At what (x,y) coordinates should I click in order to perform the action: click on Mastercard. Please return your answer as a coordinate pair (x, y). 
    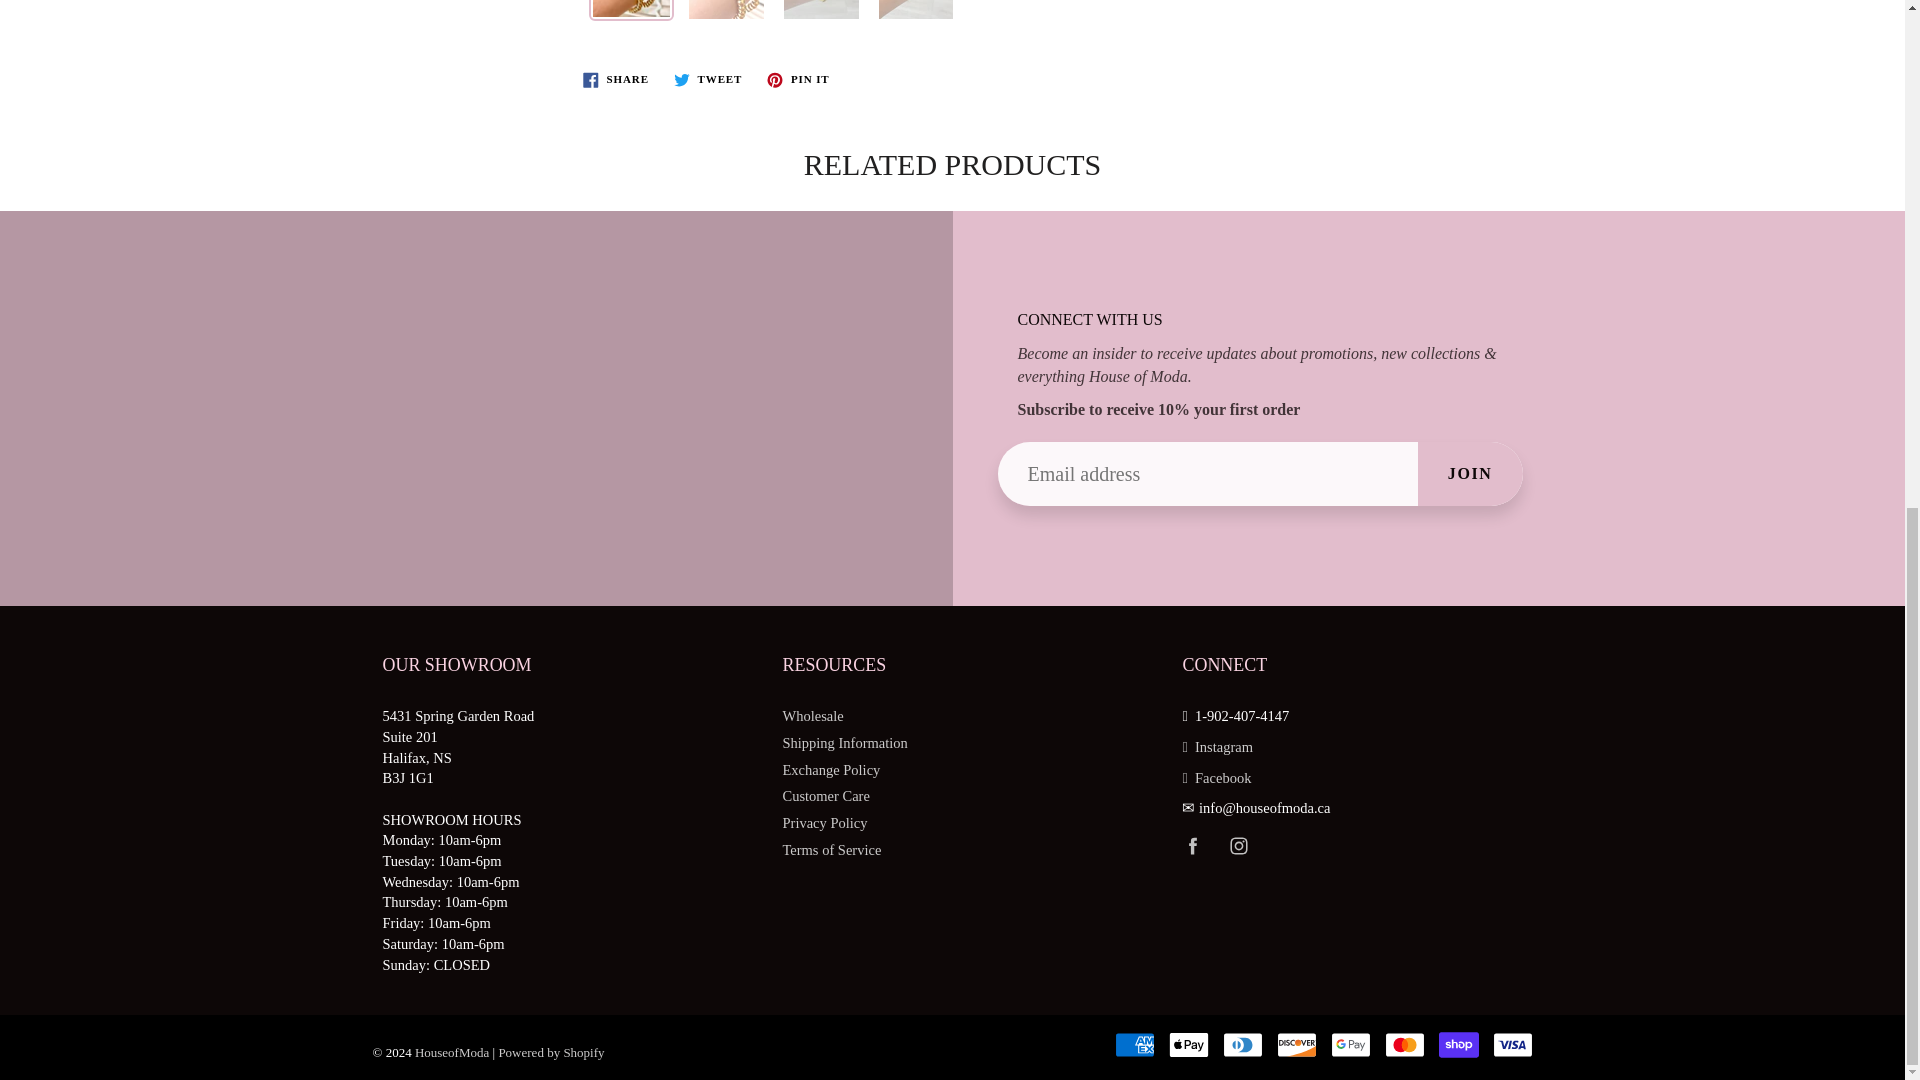
    Looking at the image, I should click on (1404, 1044).